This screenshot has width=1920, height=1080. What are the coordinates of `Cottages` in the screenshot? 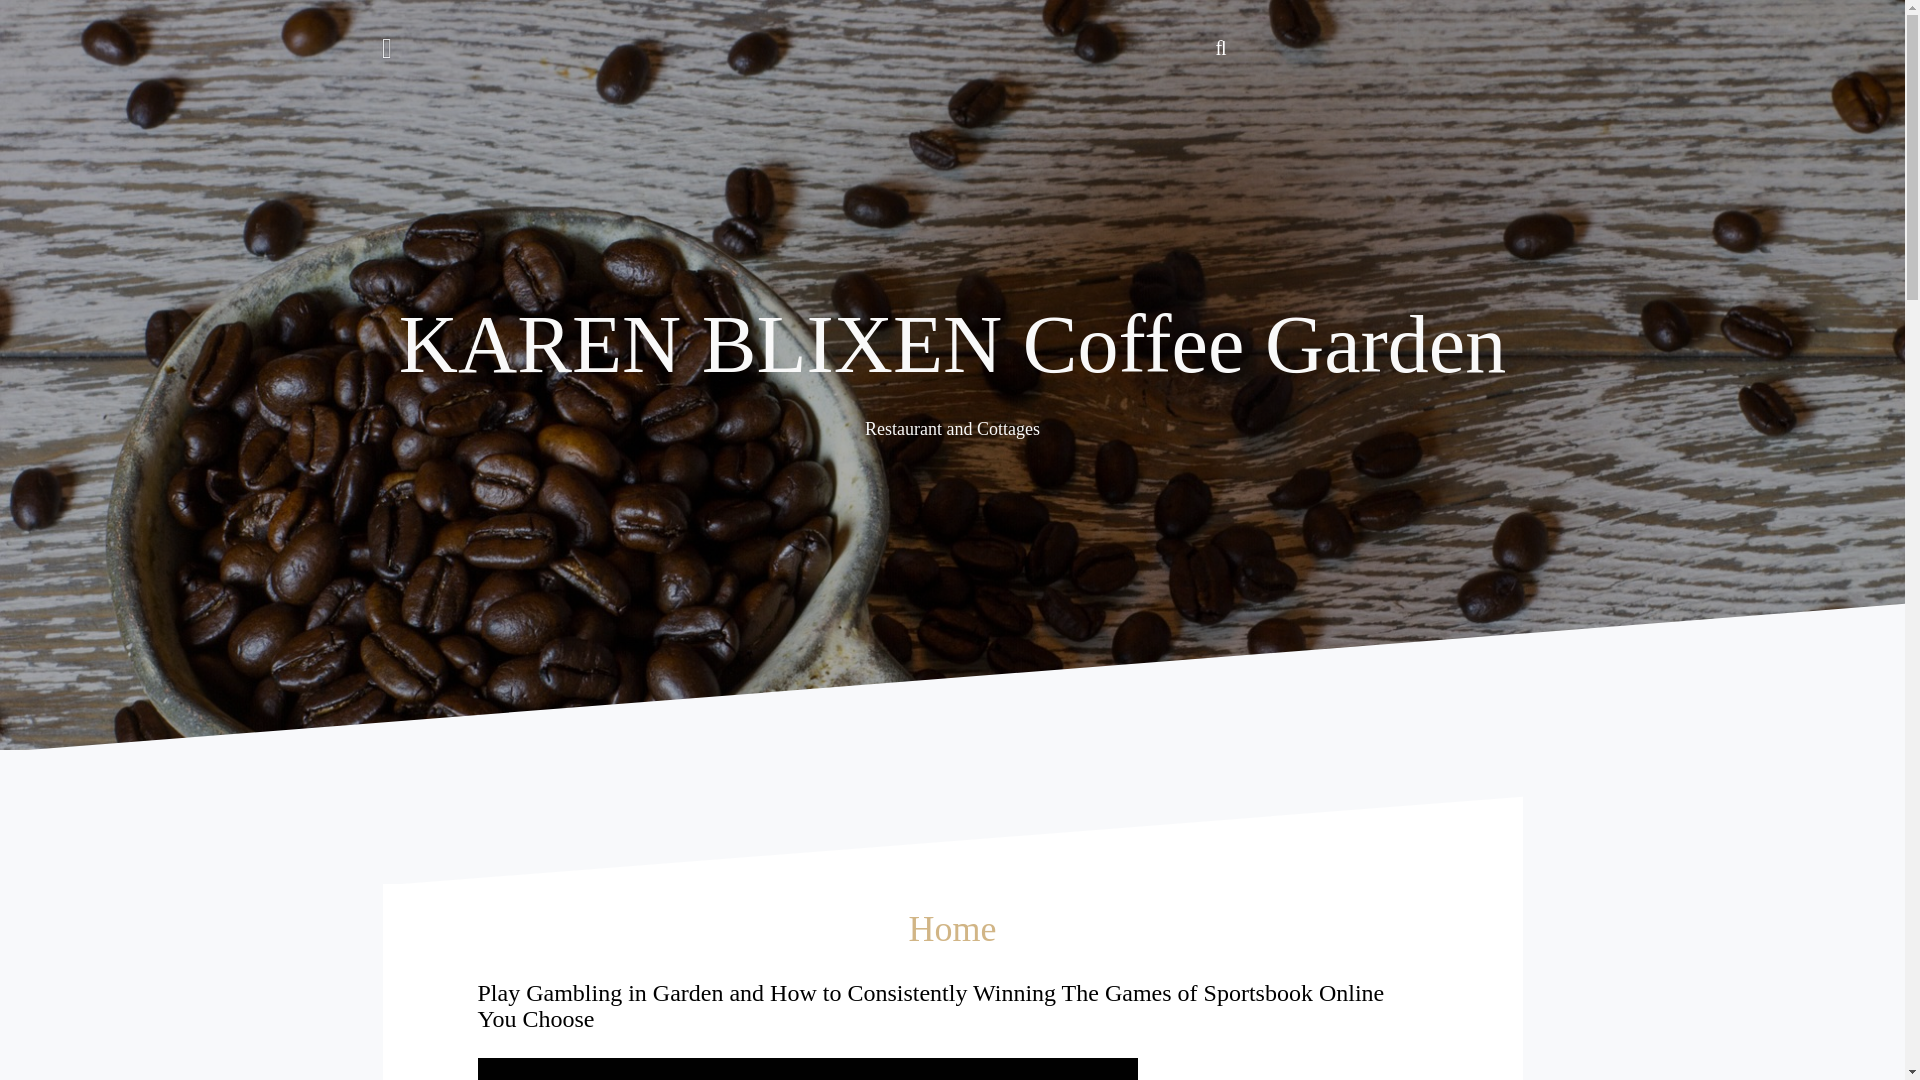 It's located at (1294, 40).